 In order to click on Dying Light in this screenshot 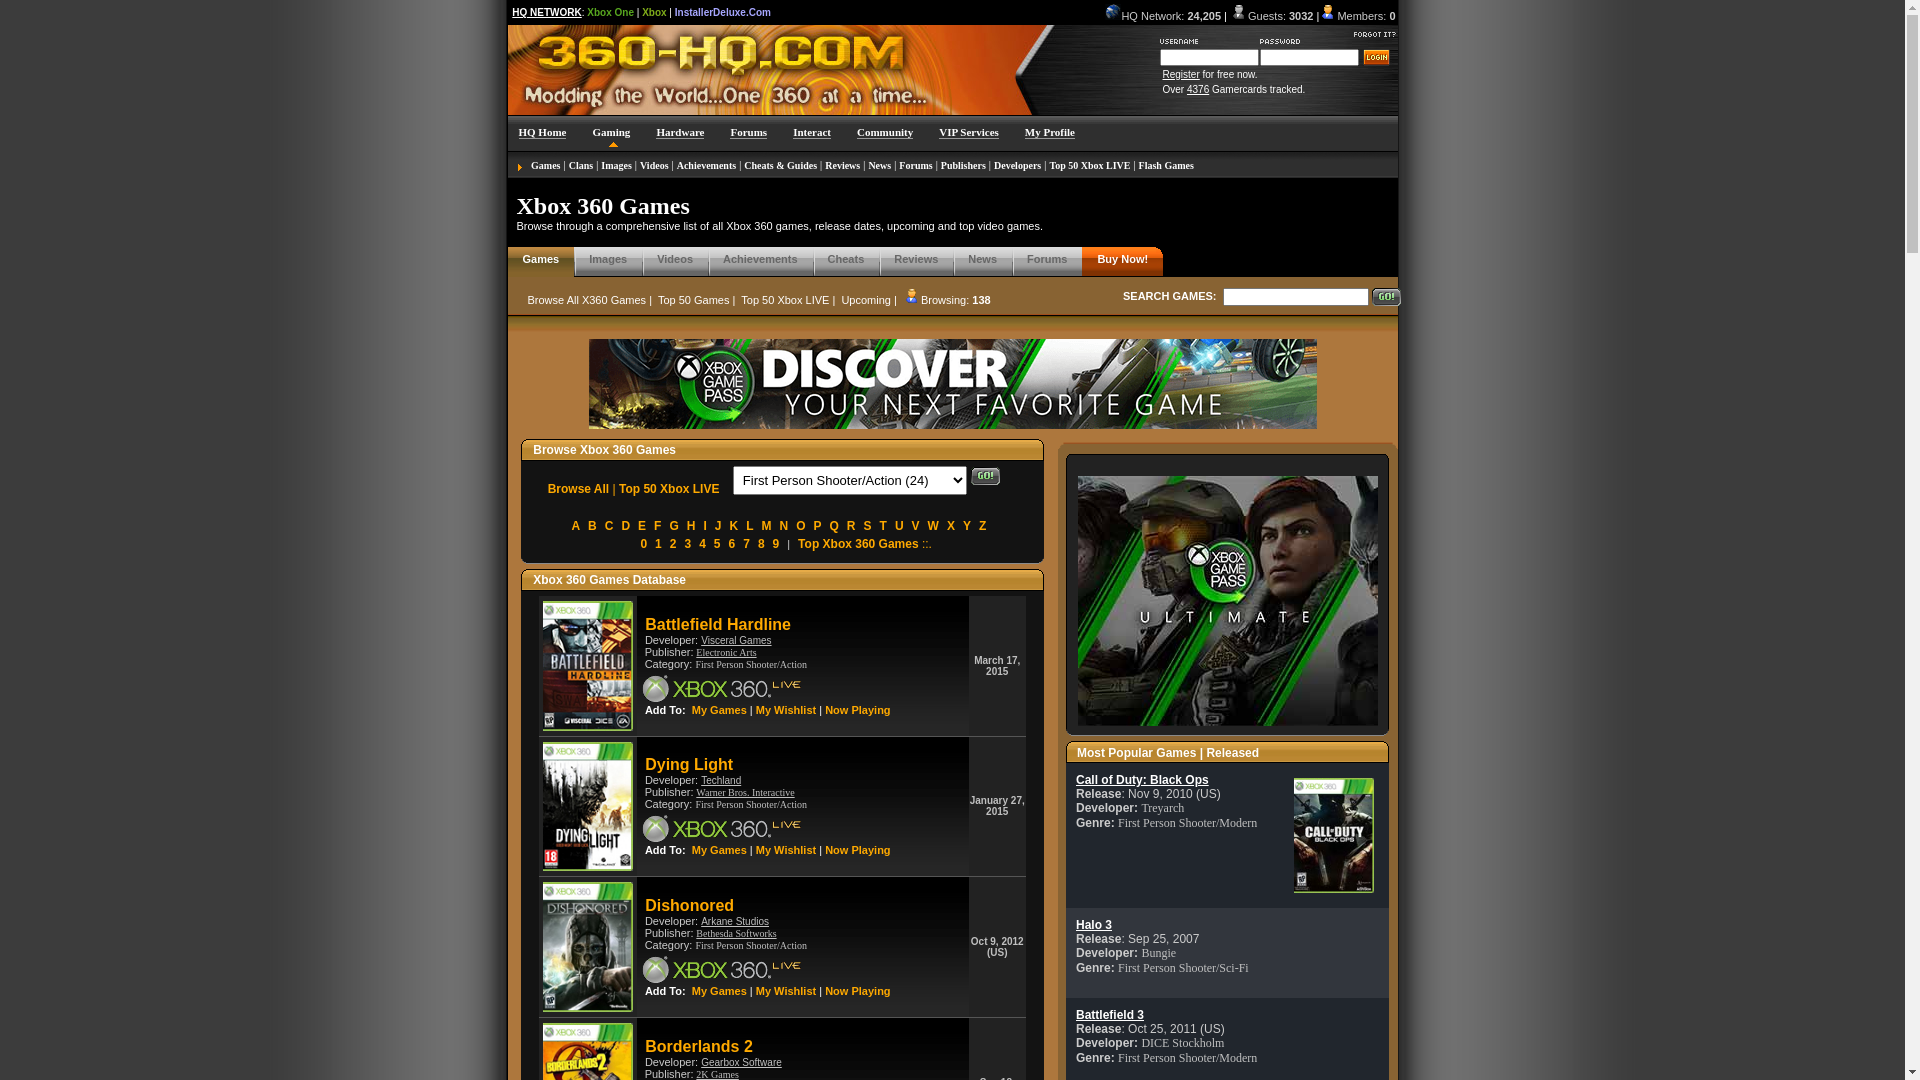, I will do `click(689, 766)`.